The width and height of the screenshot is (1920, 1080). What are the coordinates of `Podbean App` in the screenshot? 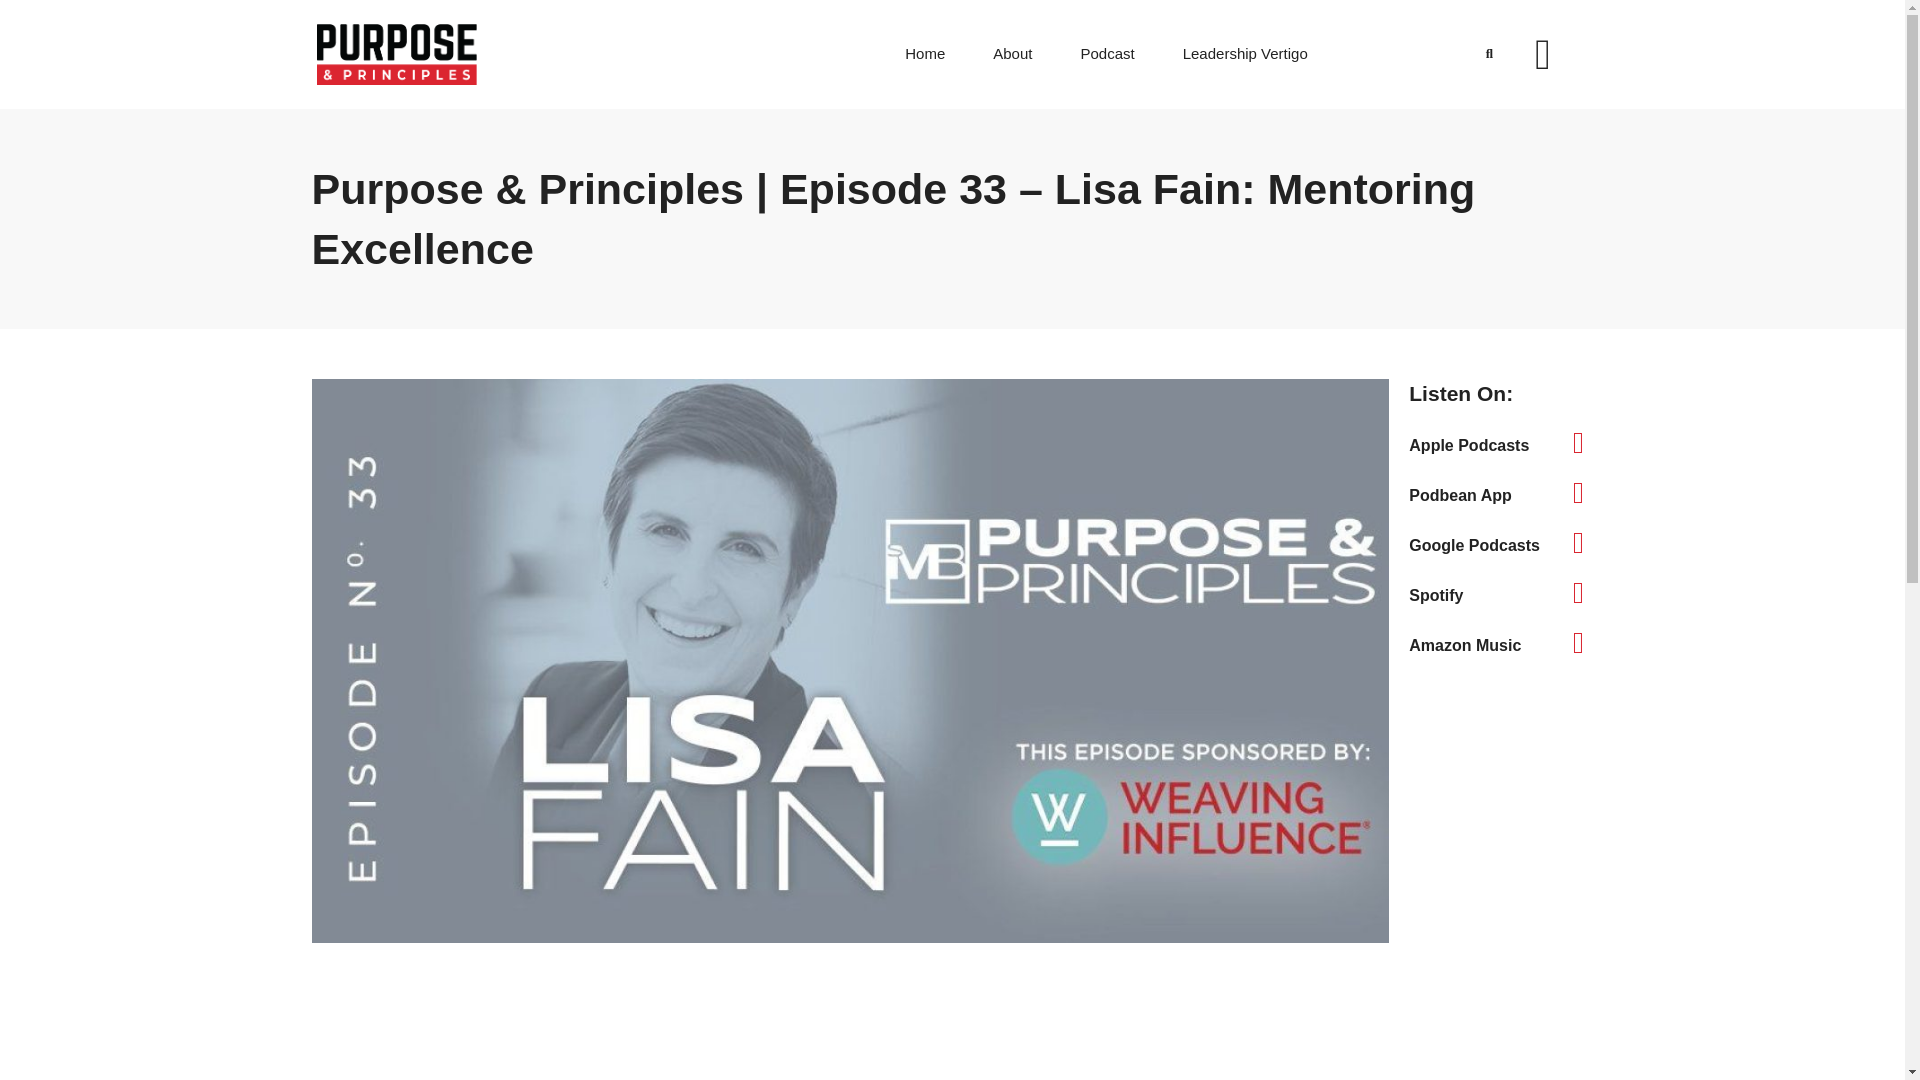 It's located at (1460, 496).